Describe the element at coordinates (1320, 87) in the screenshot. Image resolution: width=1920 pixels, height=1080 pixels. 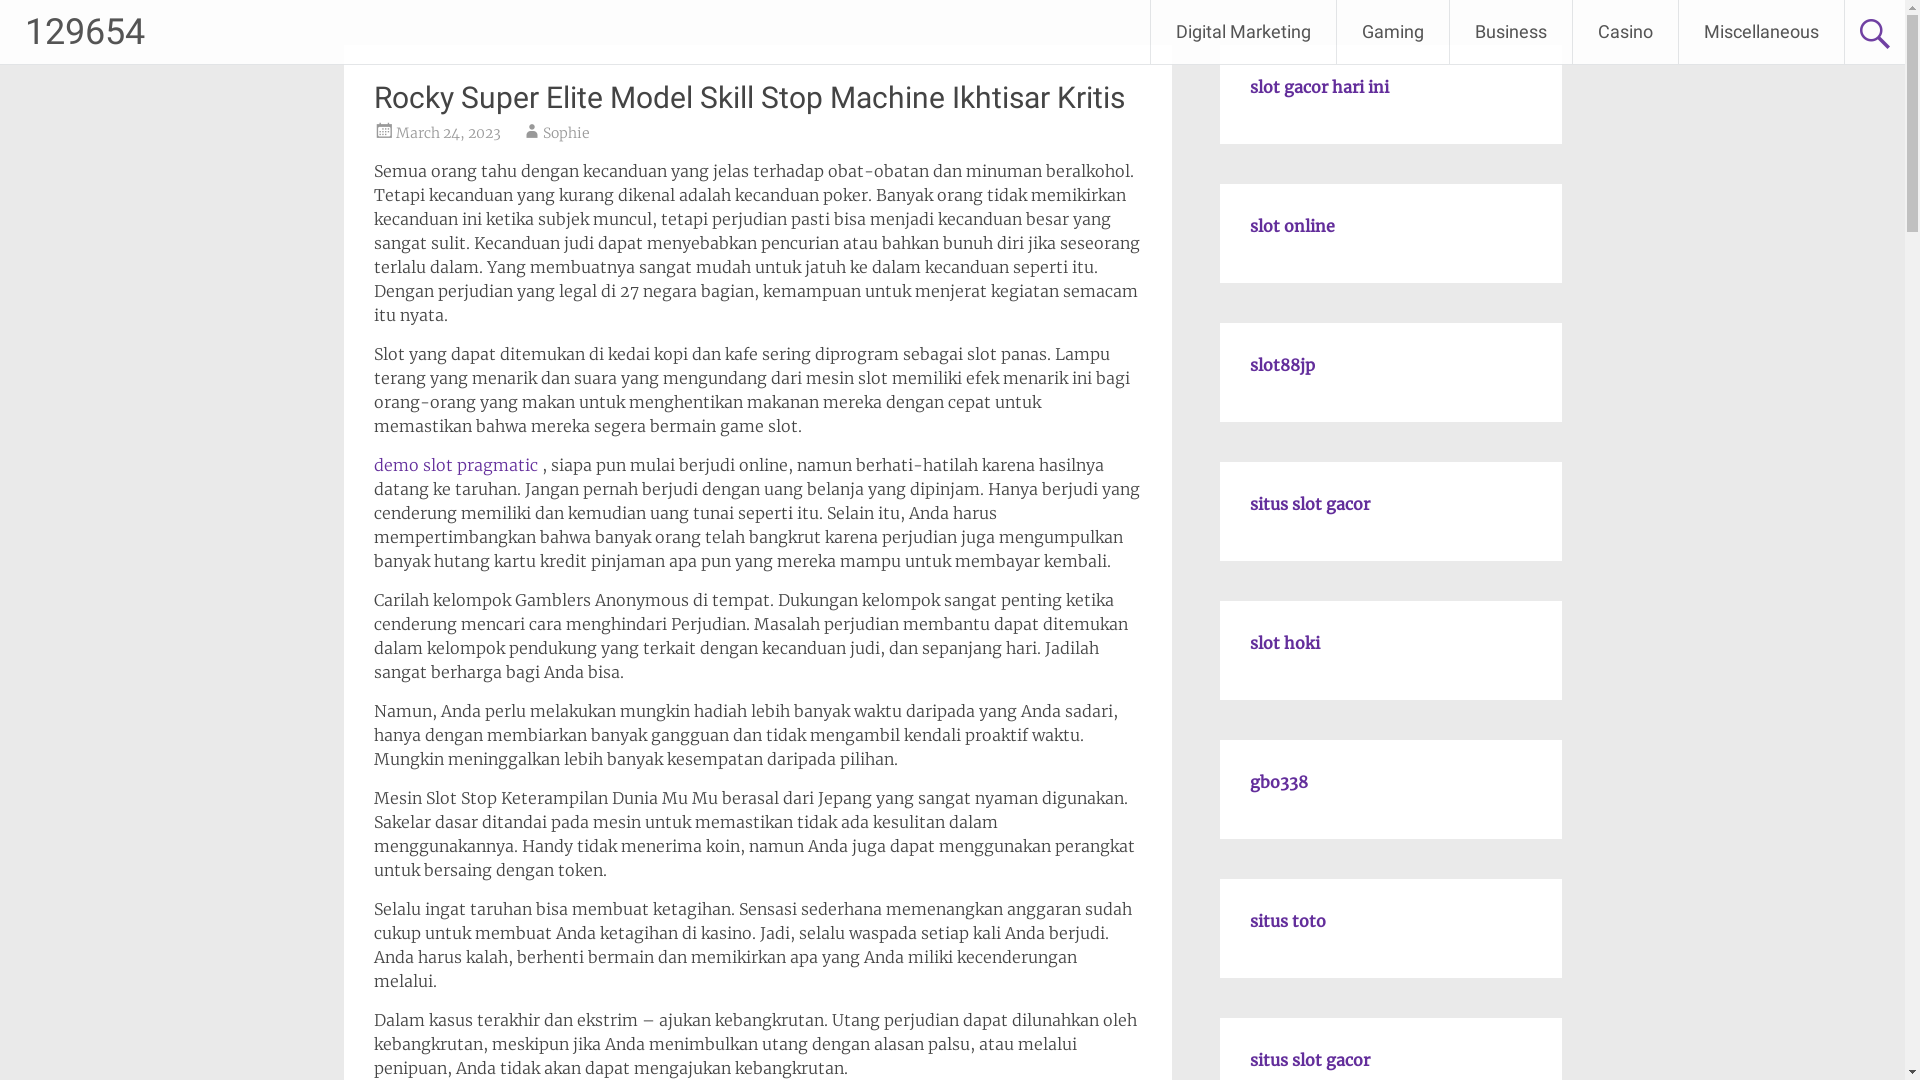
I see `slot gacor hari ini` at that location.